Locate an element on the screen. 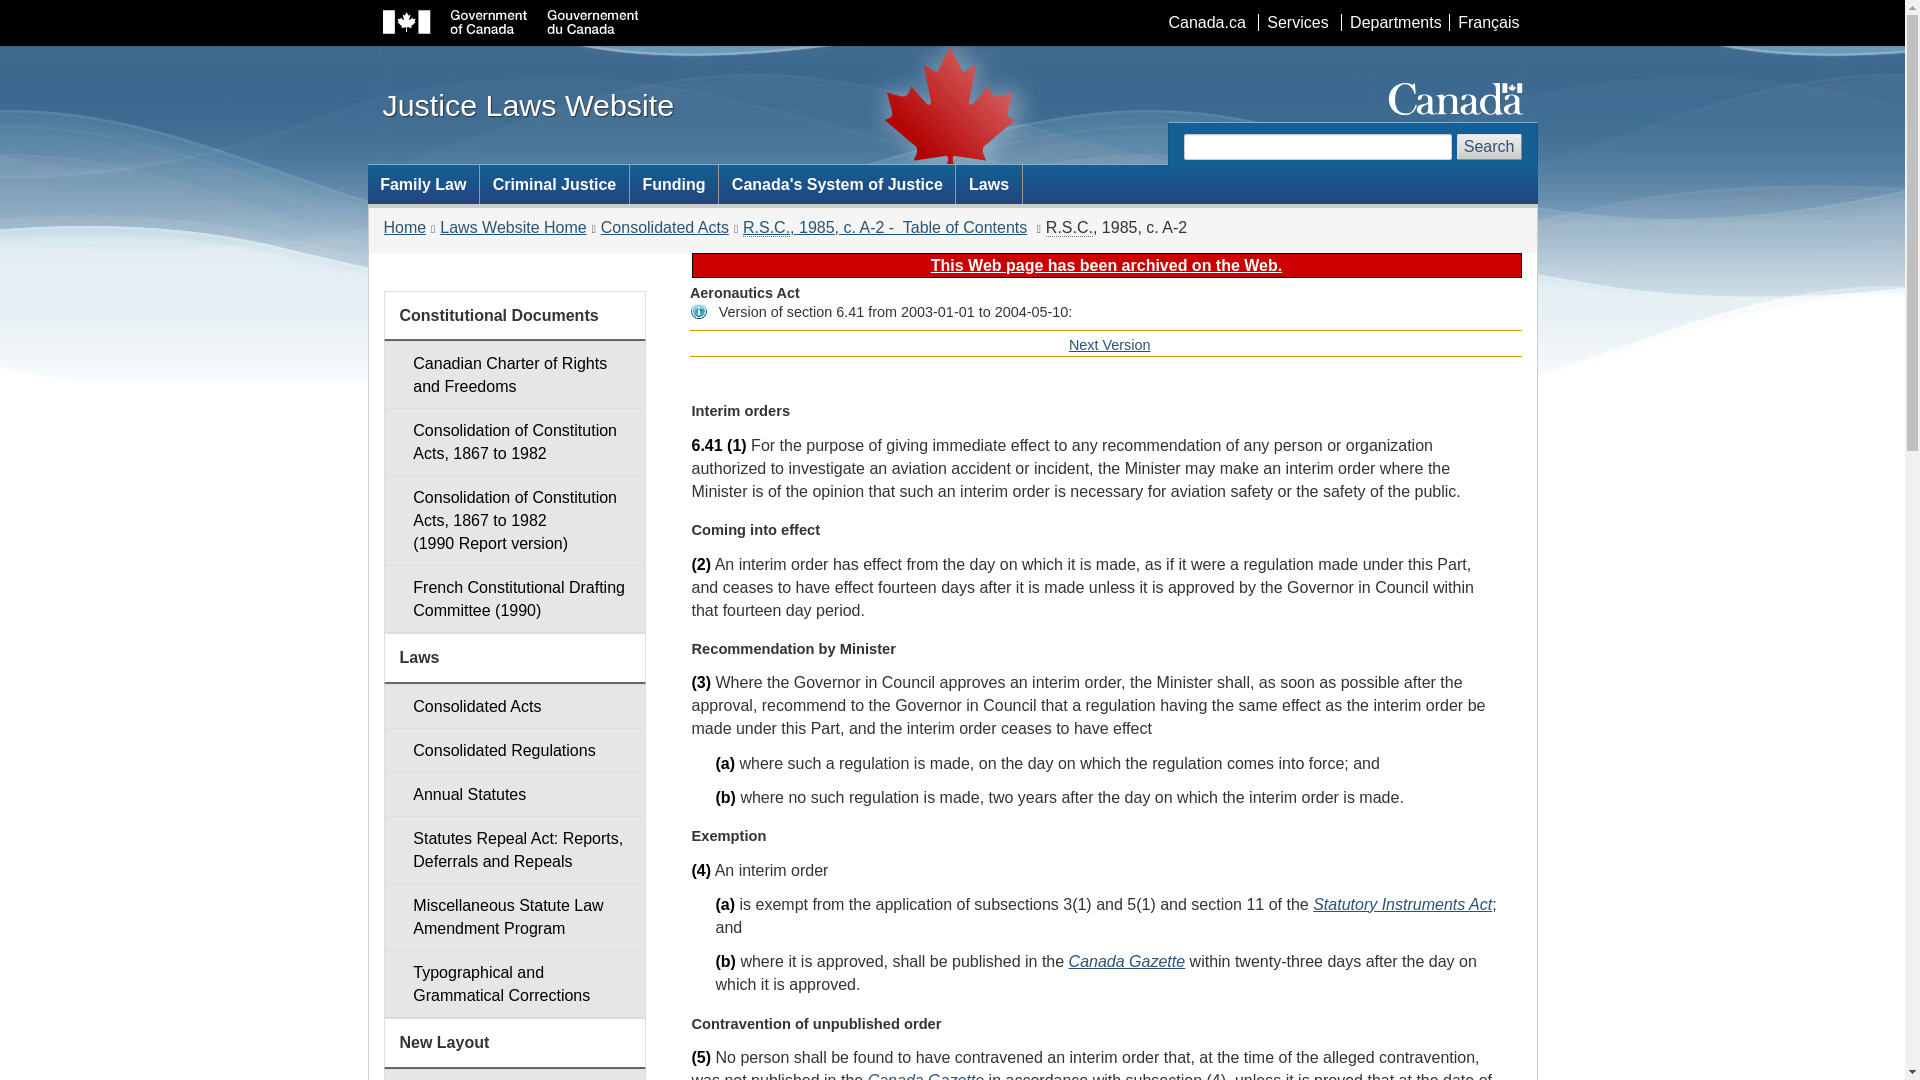 This screenshot has width=1920, height=1080. Skip to main content is located at coordinates (956, 14).